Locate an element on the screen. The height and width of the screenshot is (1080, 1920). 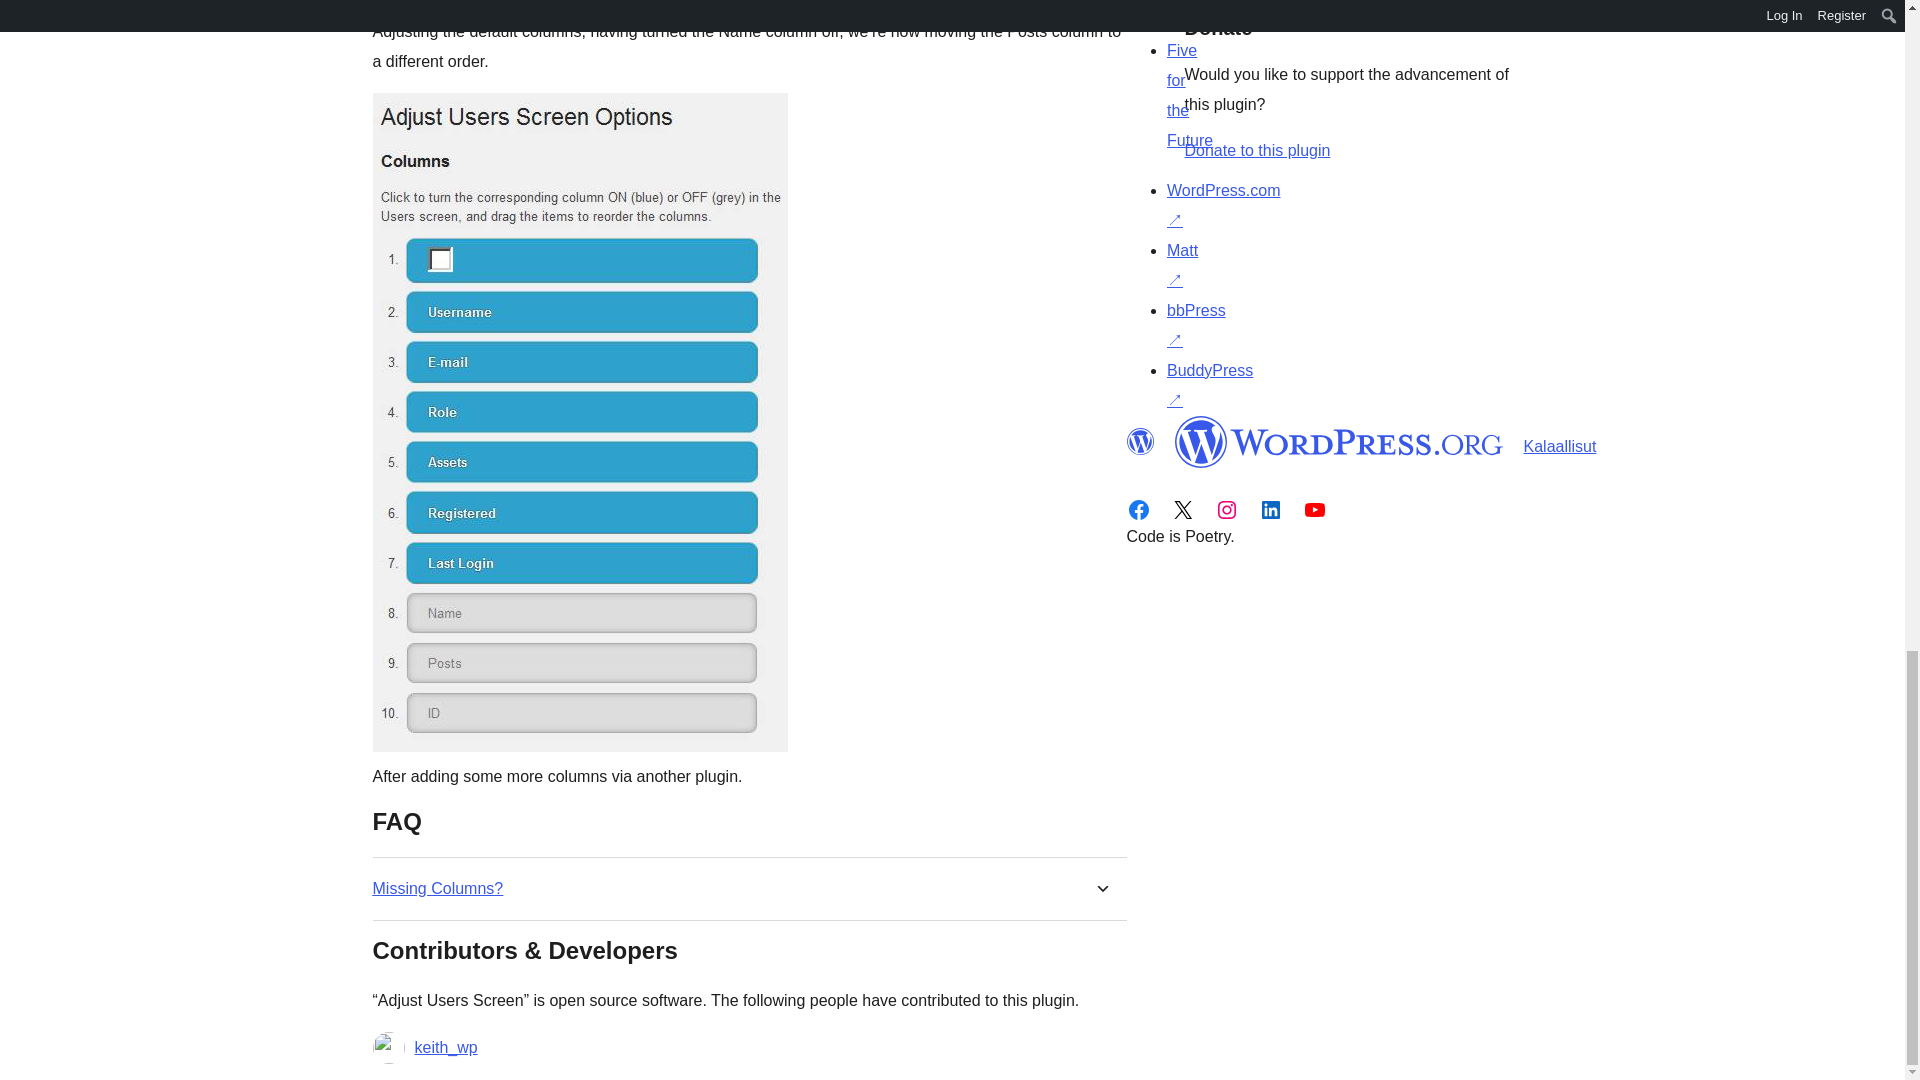
Missing Columns? is located at coordinates (438, 888).